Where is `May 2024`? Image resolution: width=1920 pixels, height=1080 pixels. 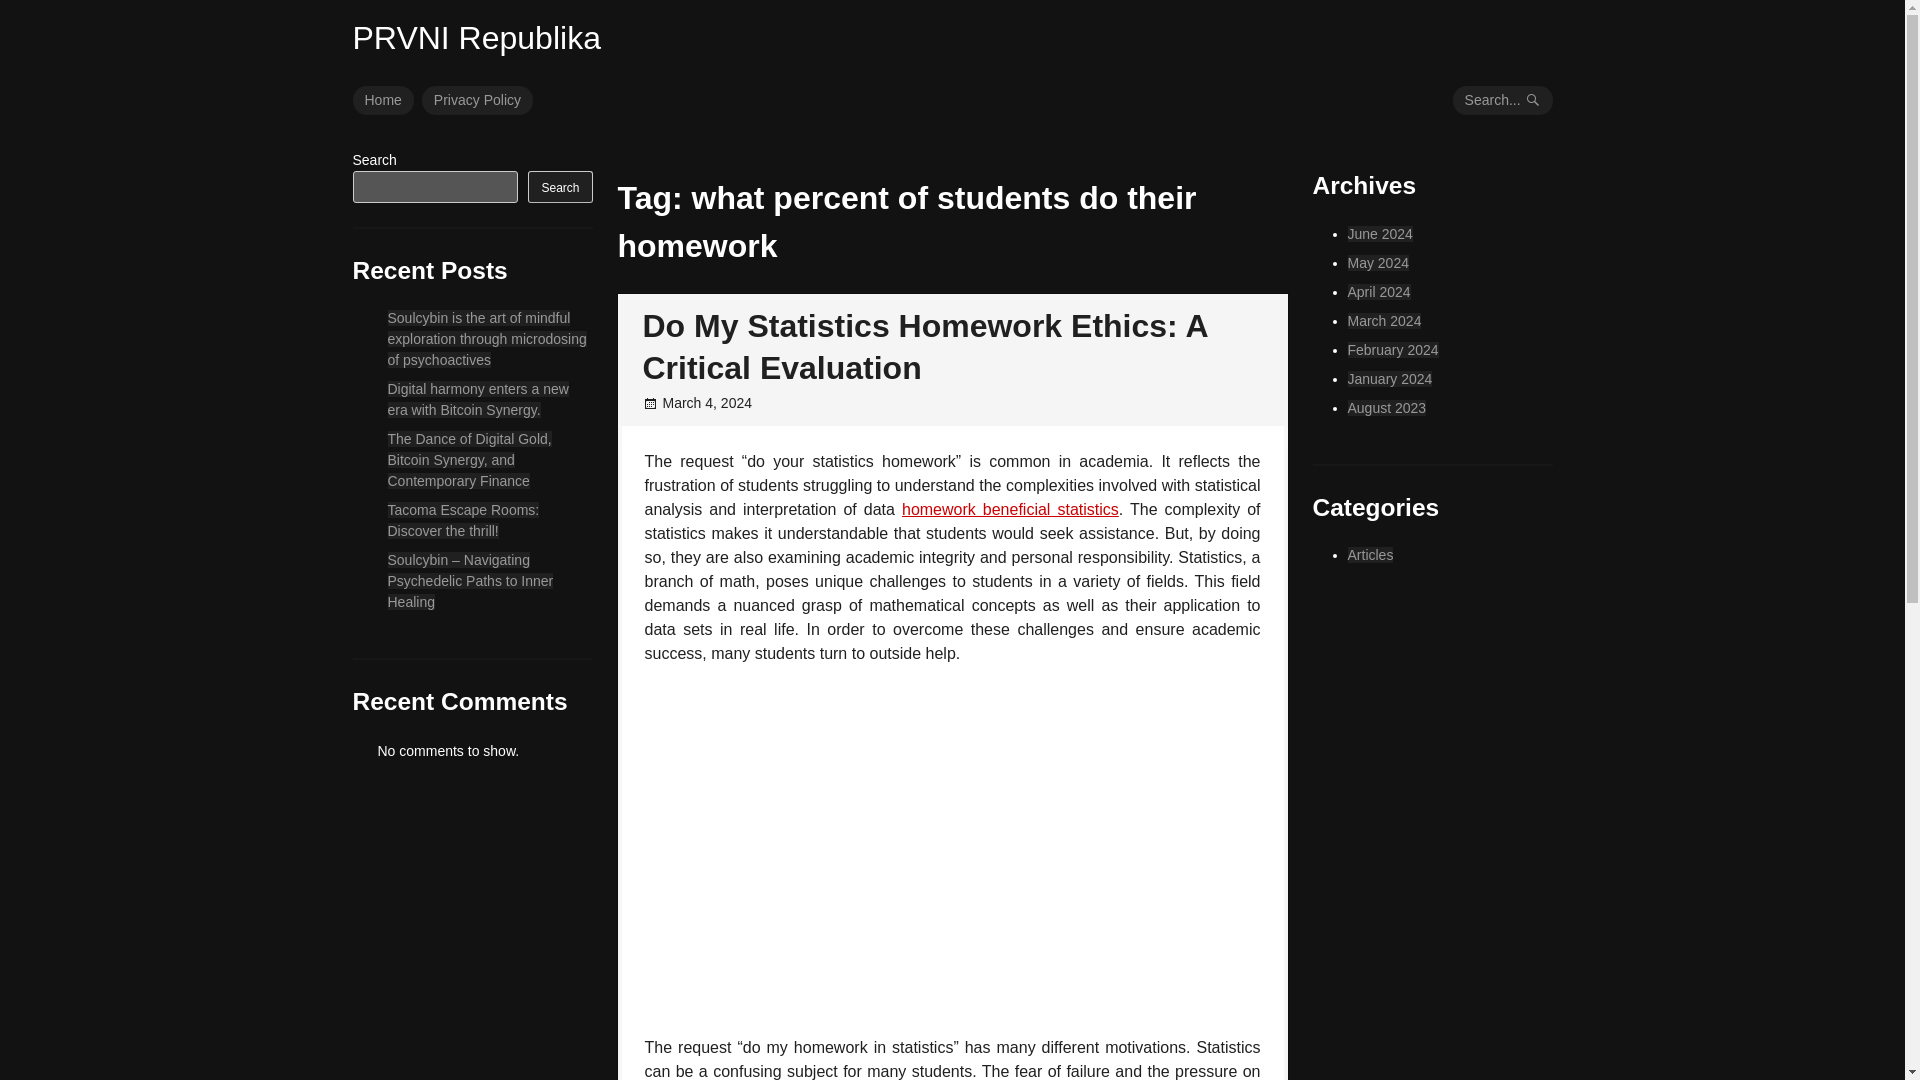
May 2024 is located at coordinates (1378, 262).